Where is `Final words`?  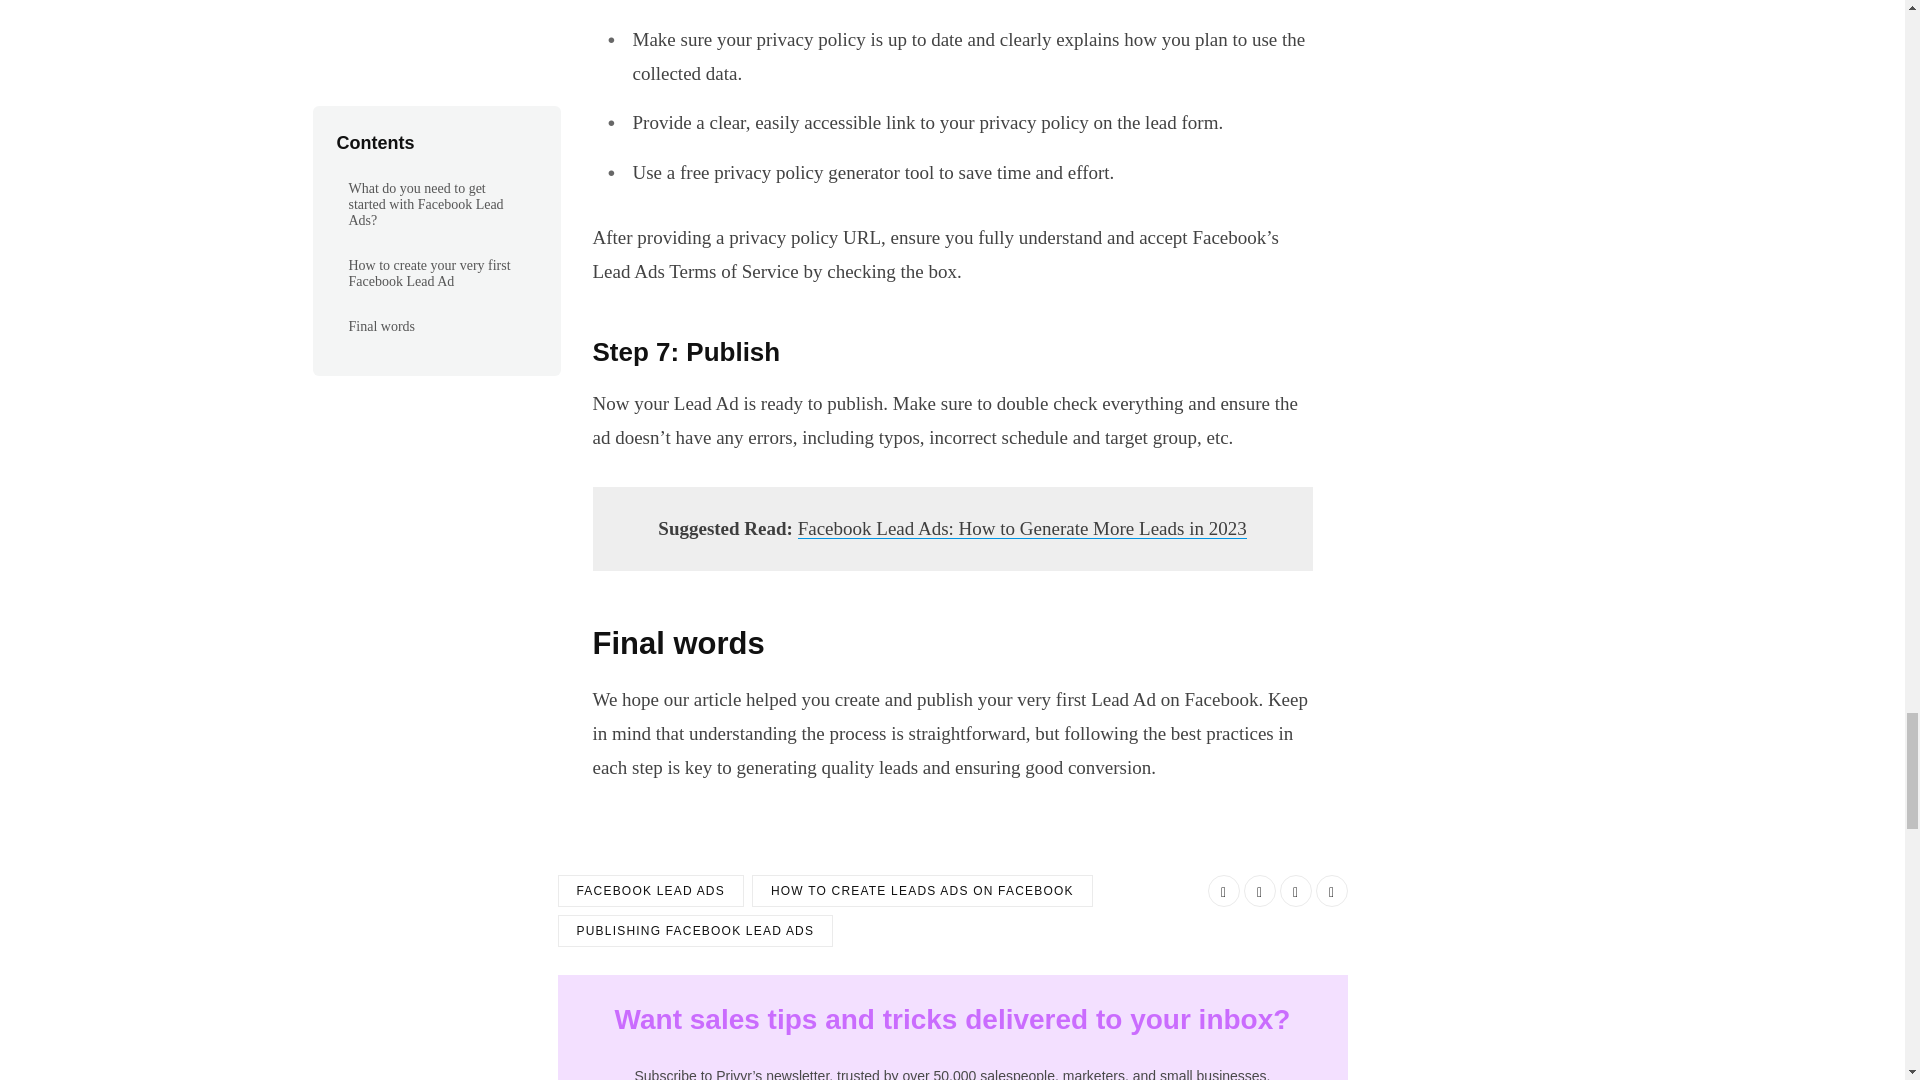
Final words is located at coordinates (951, 644).